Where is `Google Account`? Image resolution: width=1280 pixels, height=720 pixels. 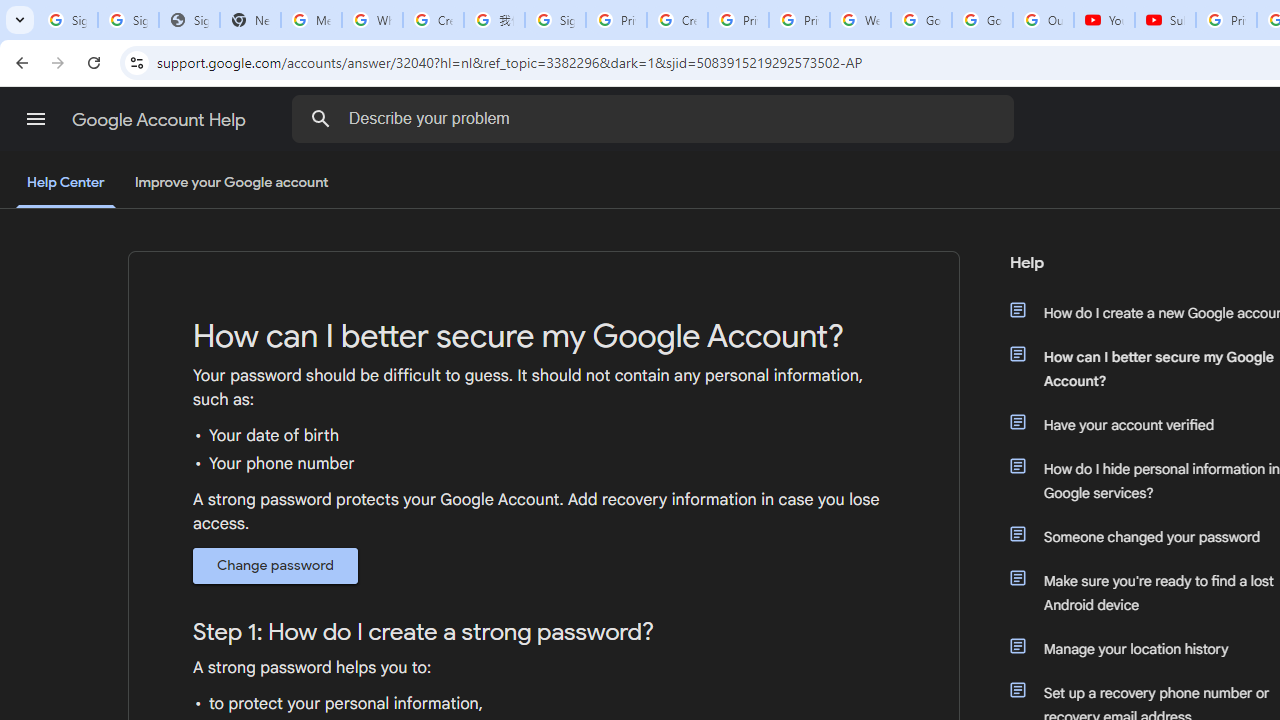 Google Account is located at coordinates (982, 20).